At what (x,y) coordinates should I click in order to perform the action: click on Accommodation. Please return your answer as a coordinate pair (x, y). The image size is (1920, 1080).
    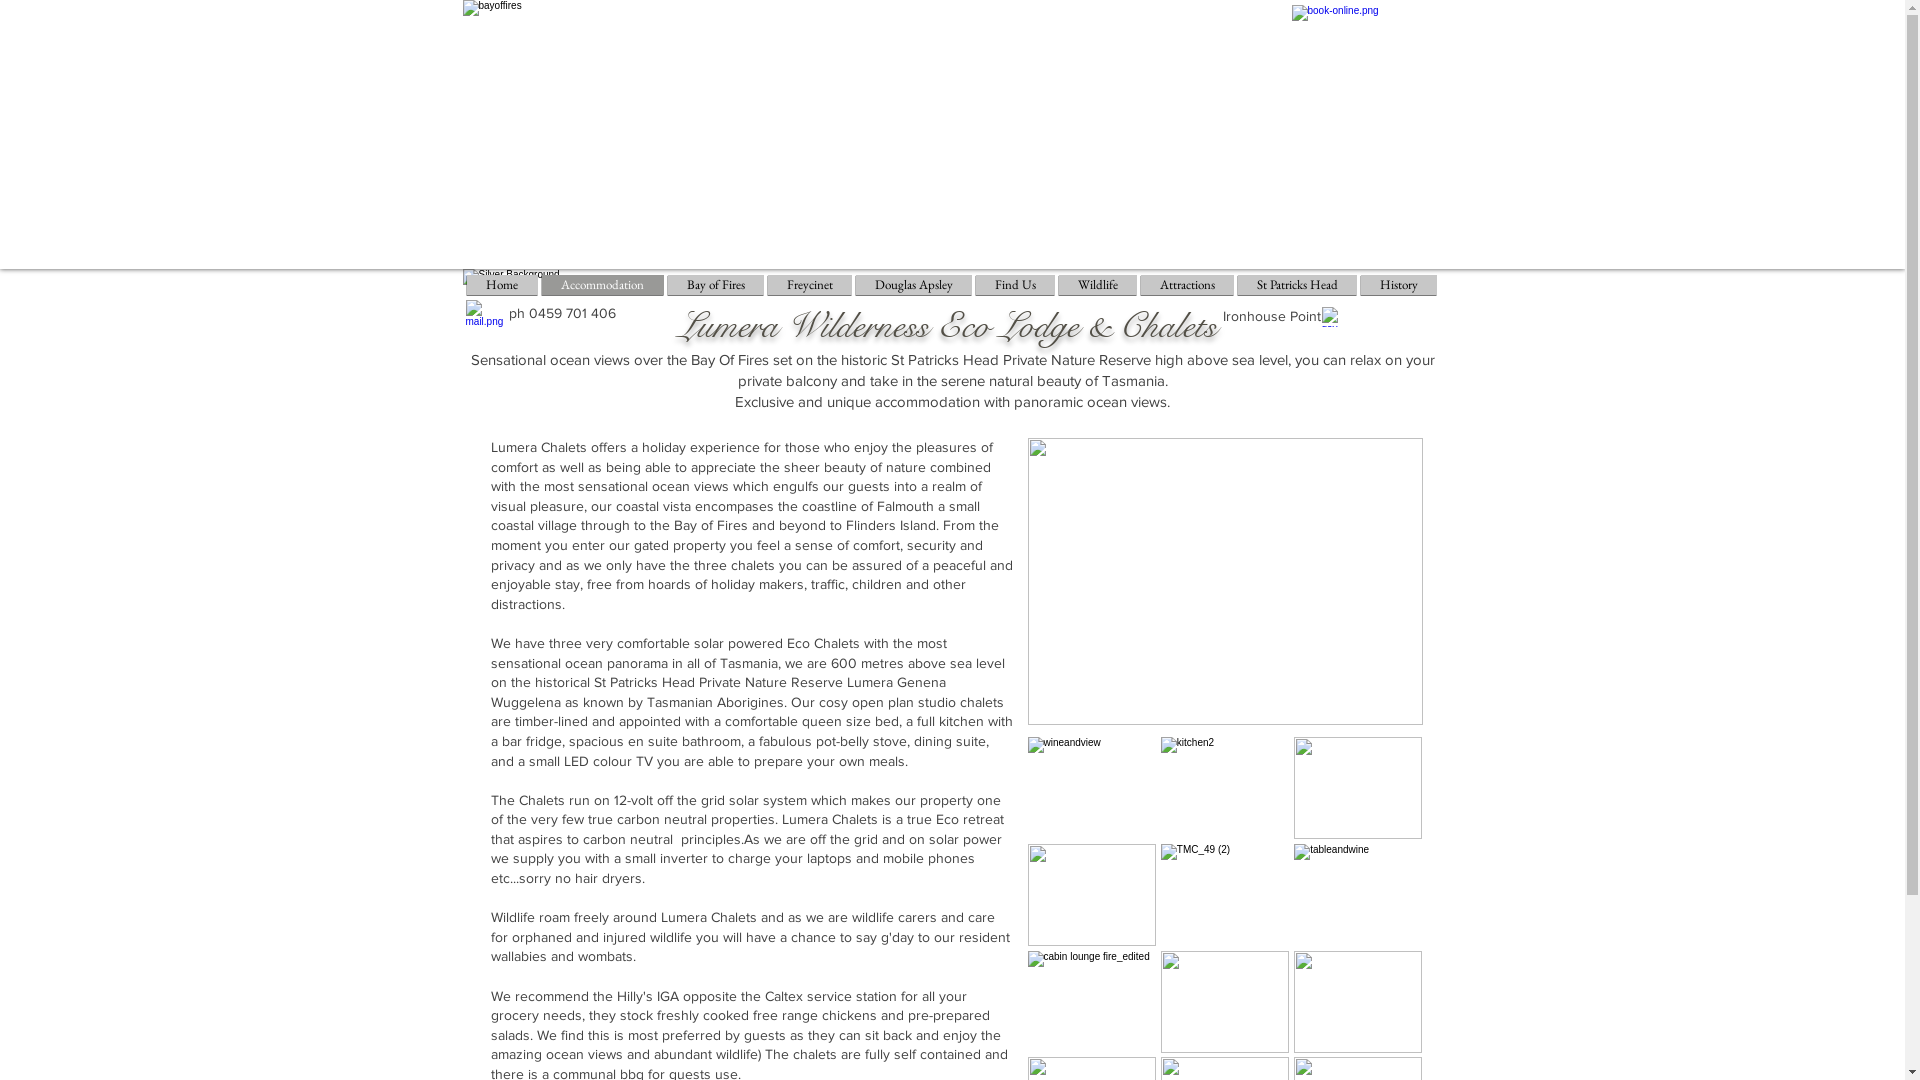
    Looking at the image, I should click on (603, 285).